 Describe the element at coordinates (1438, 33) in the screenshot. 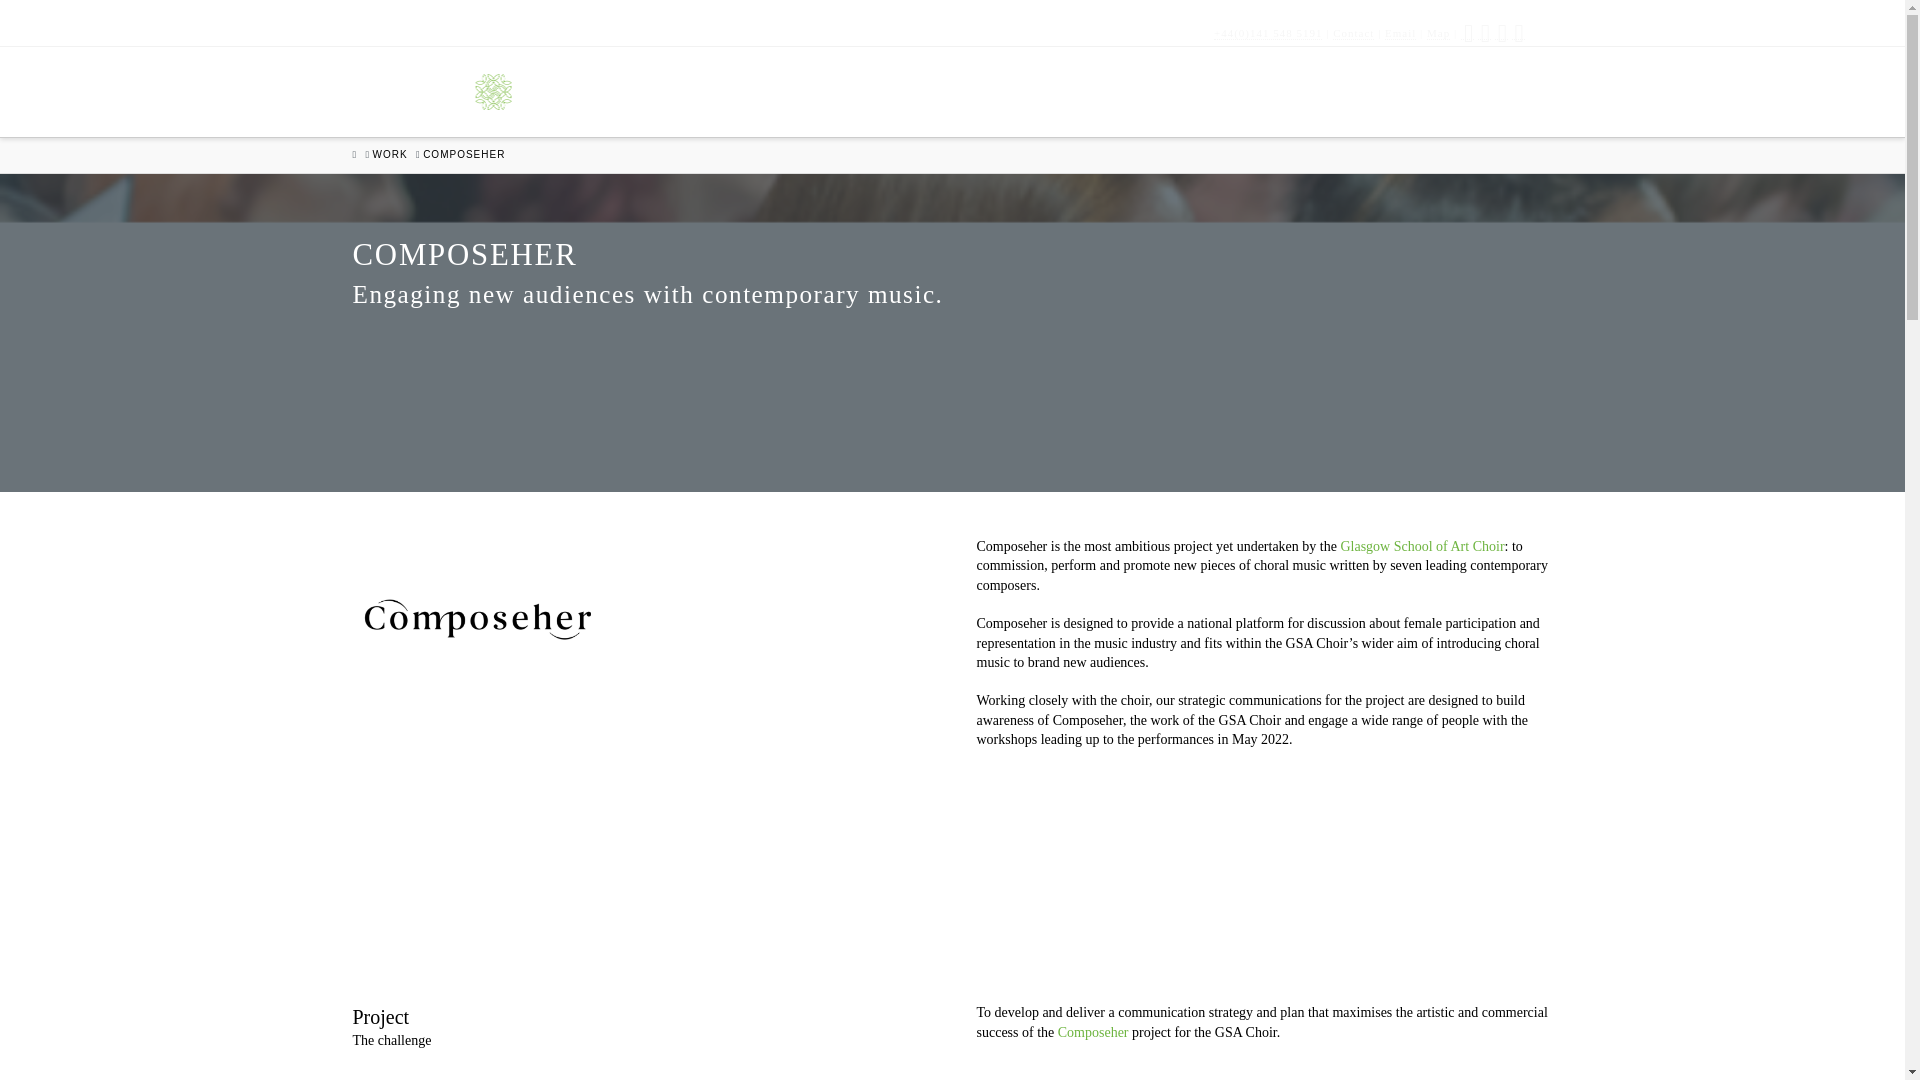

I see `Map` at that location.